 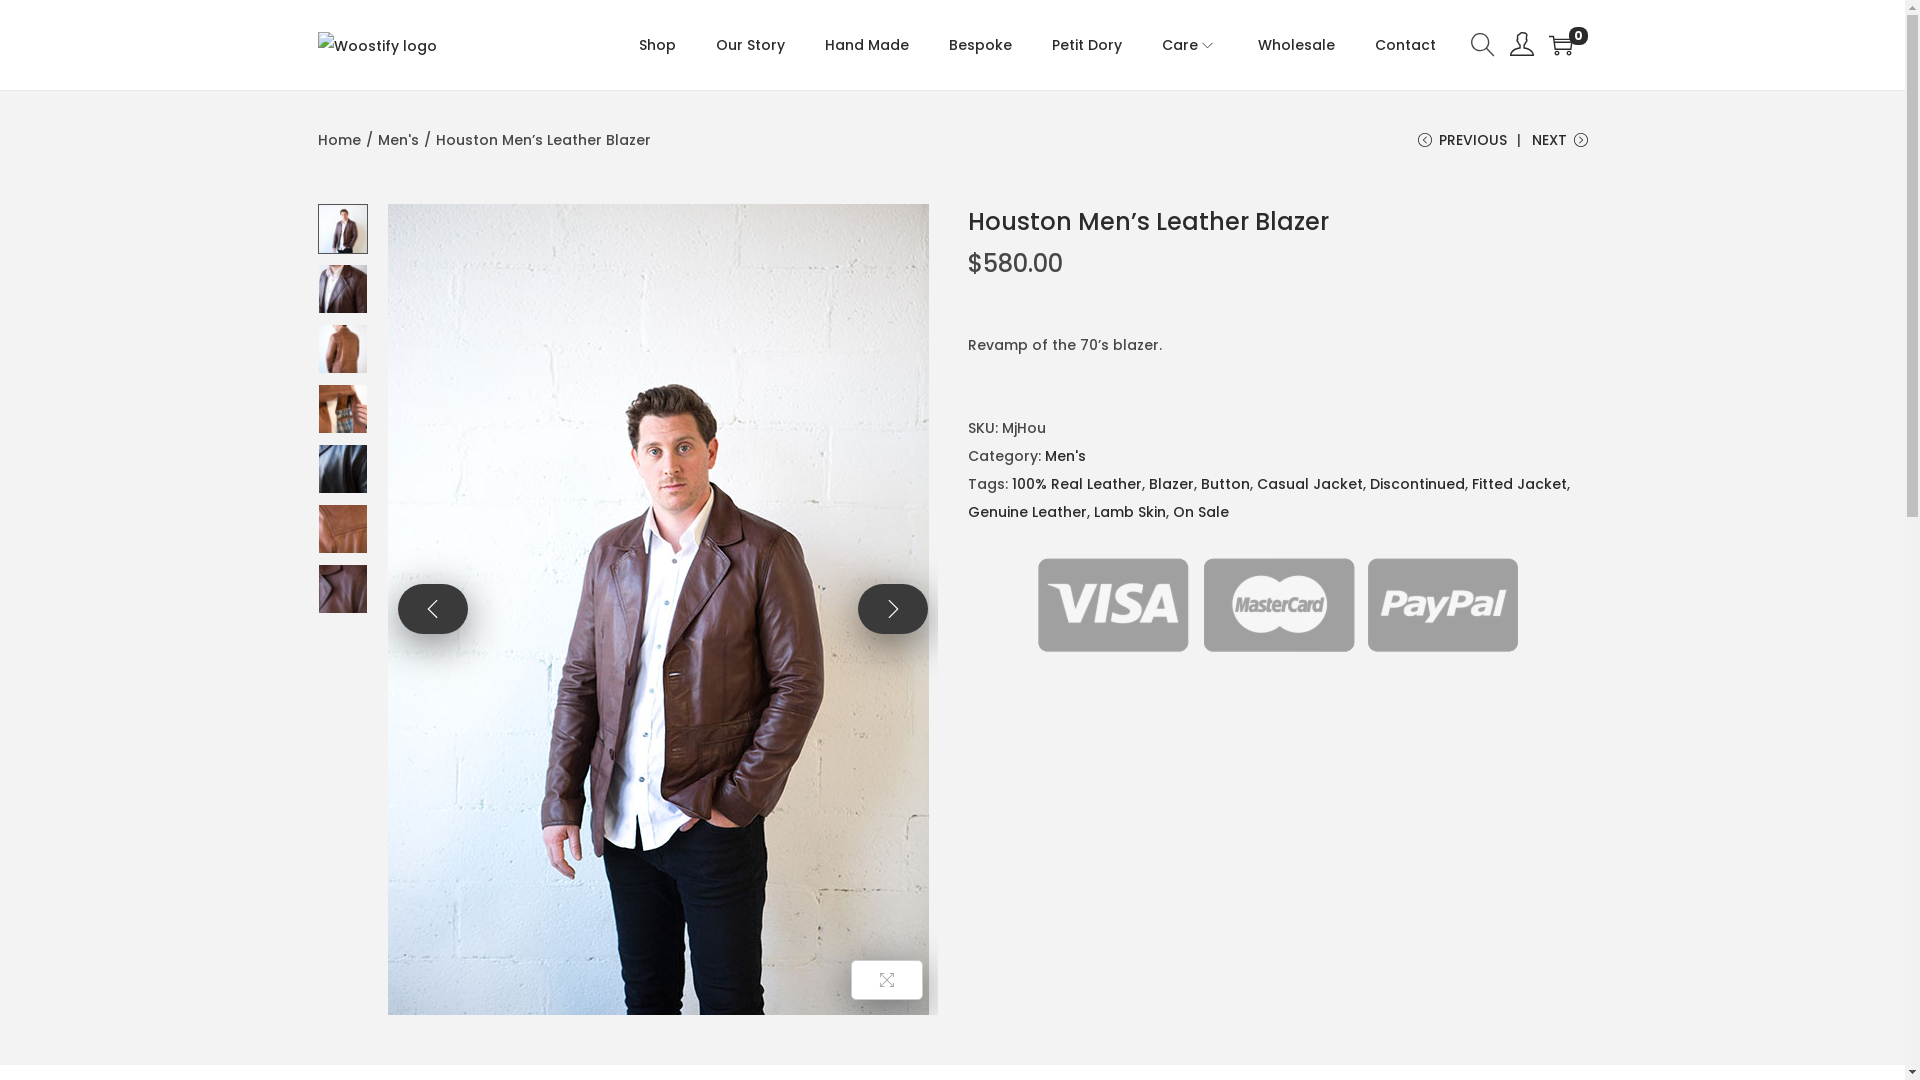 I want to click on Men's, so click(x=398, y=140).